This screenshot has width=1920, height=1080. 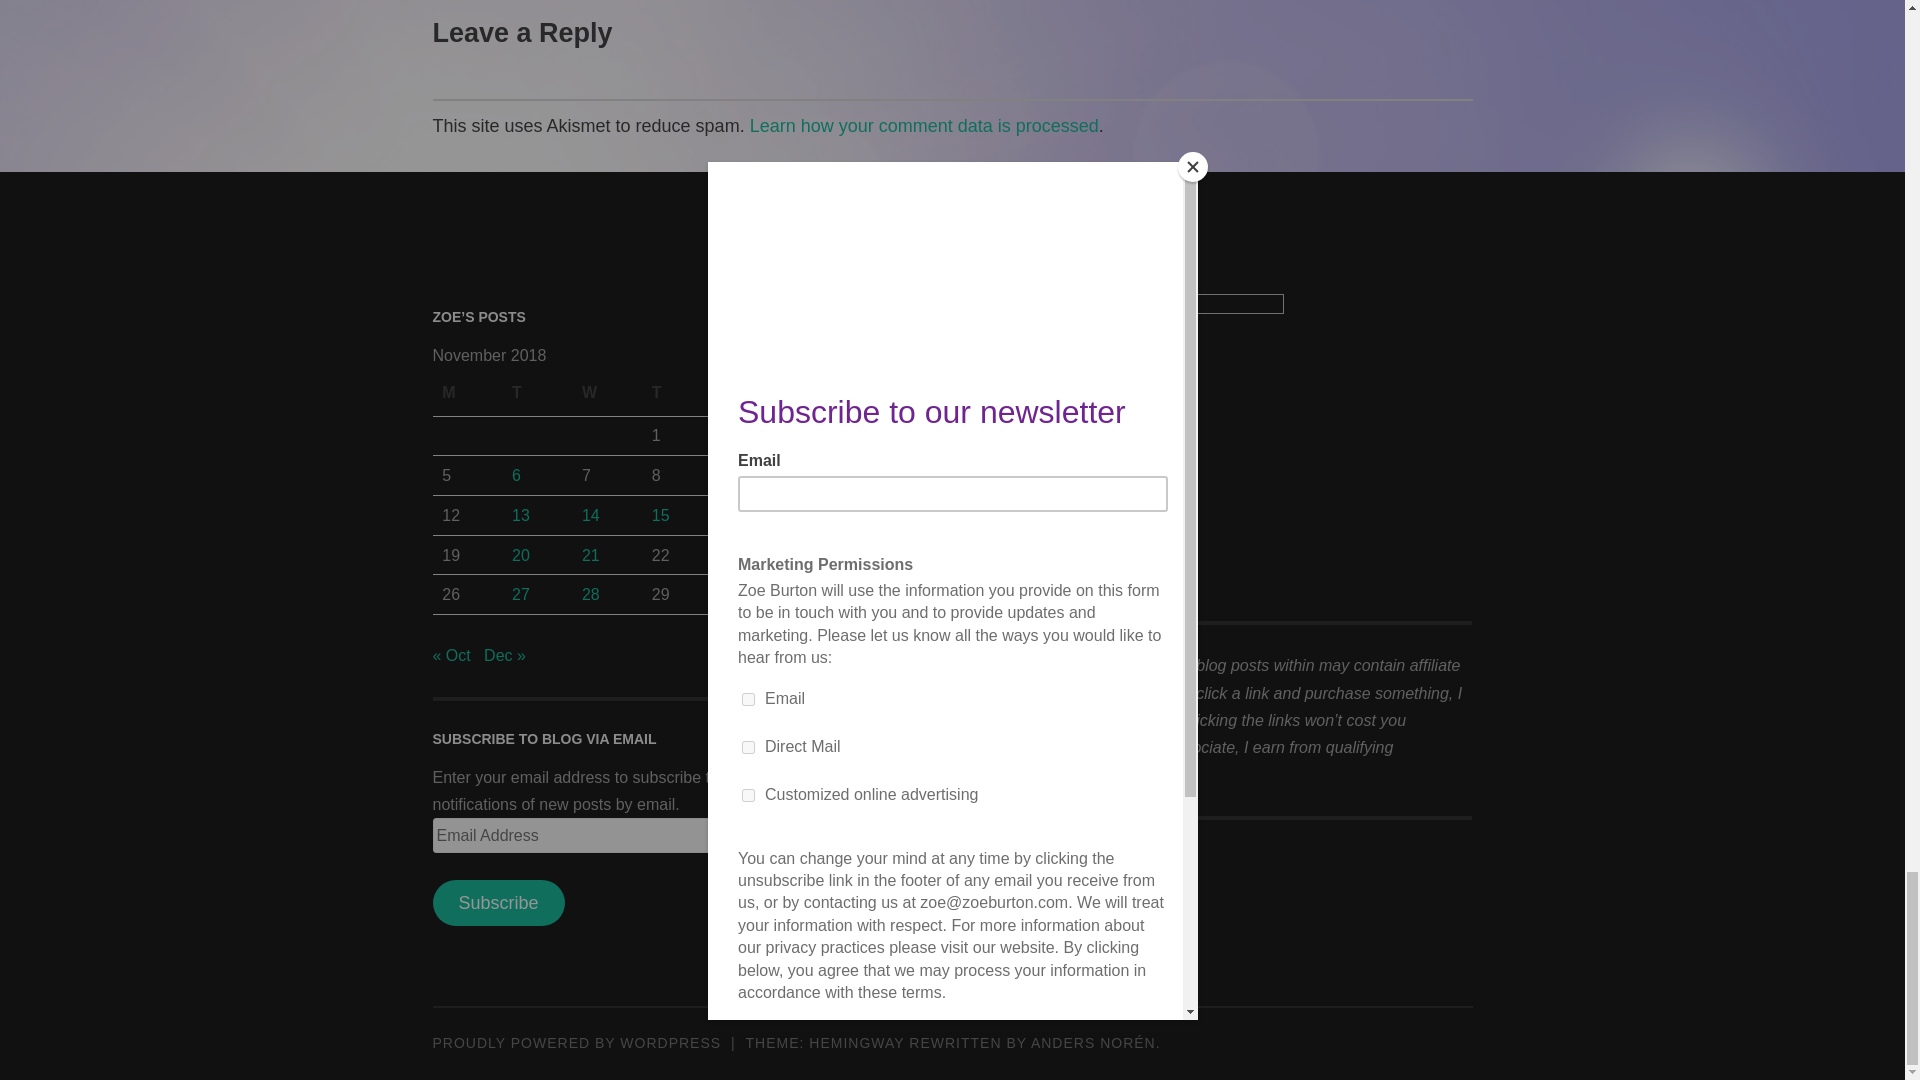 I want to click on Tuesday, so click(x=536, y=392).